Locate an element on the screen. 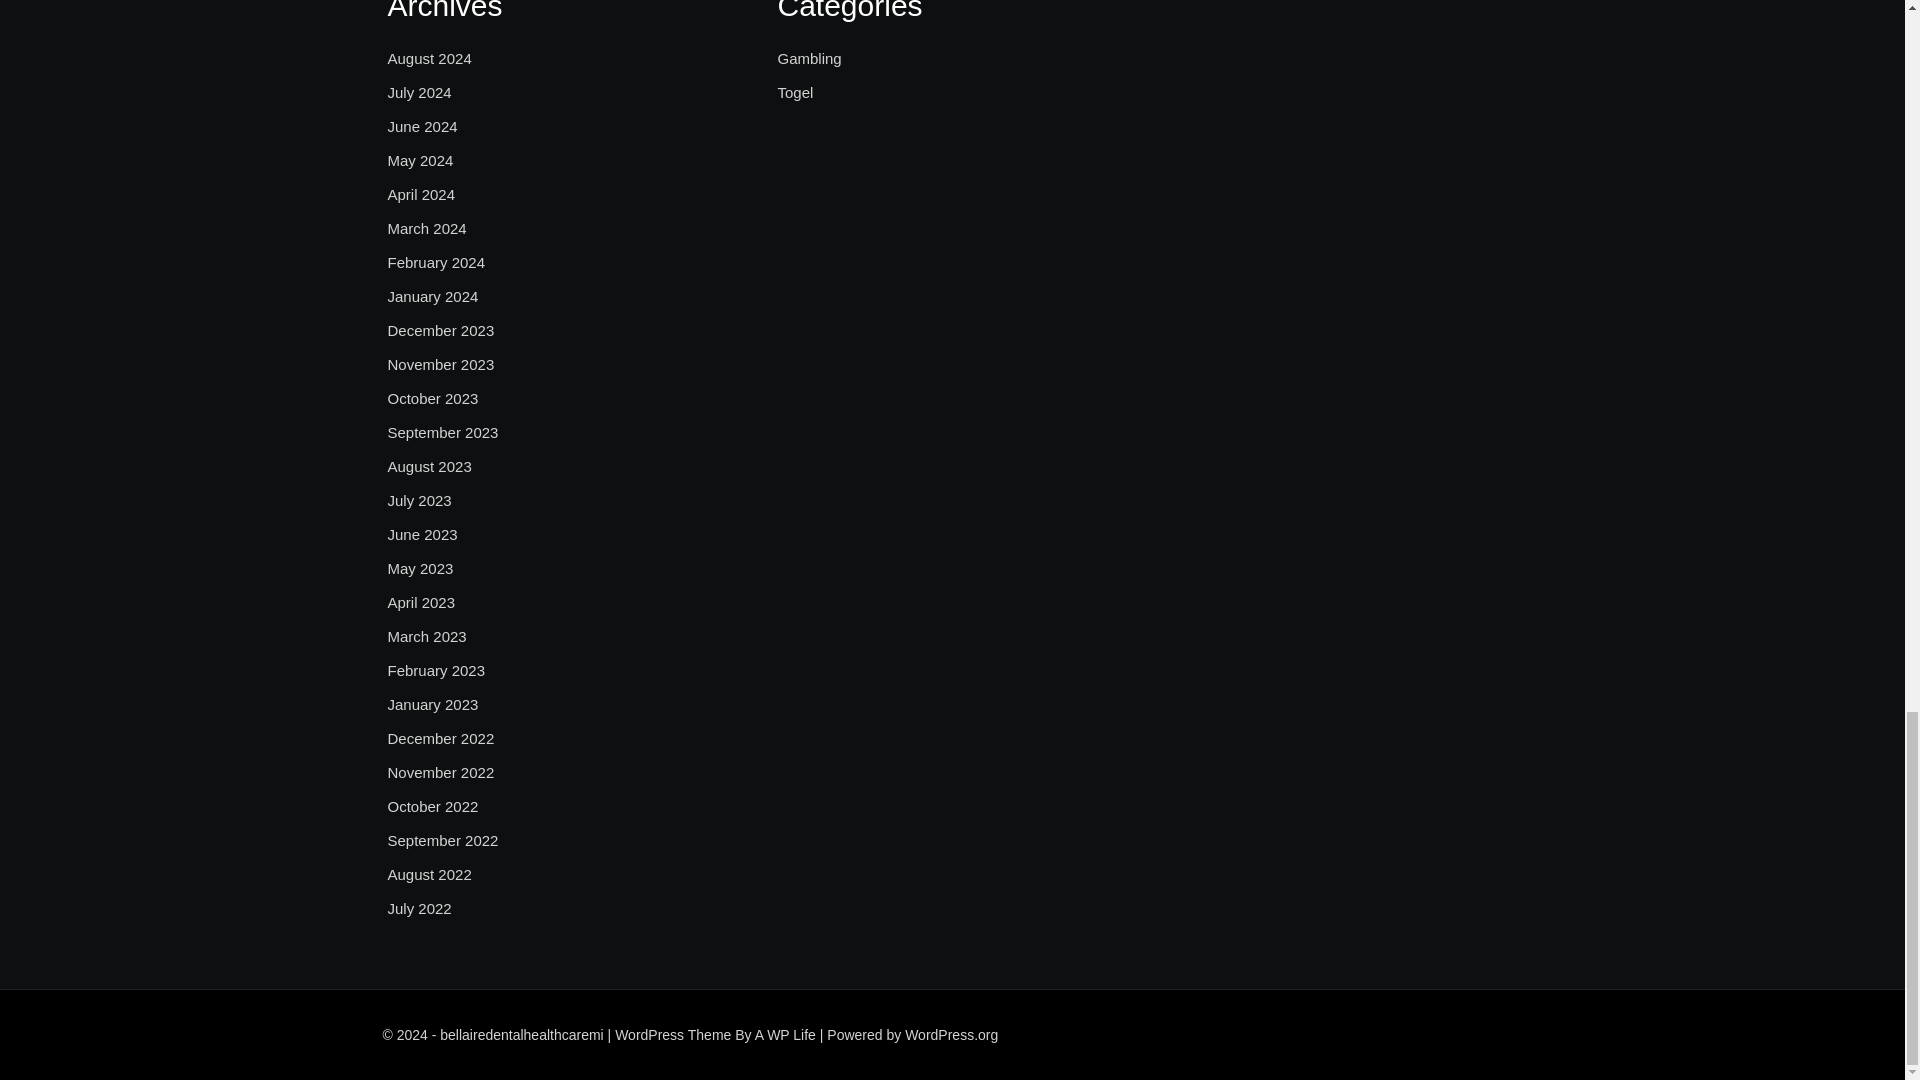 The width and height of the screenshot is (1920, 1080). February 2024 is located at coordinates (436, 262).